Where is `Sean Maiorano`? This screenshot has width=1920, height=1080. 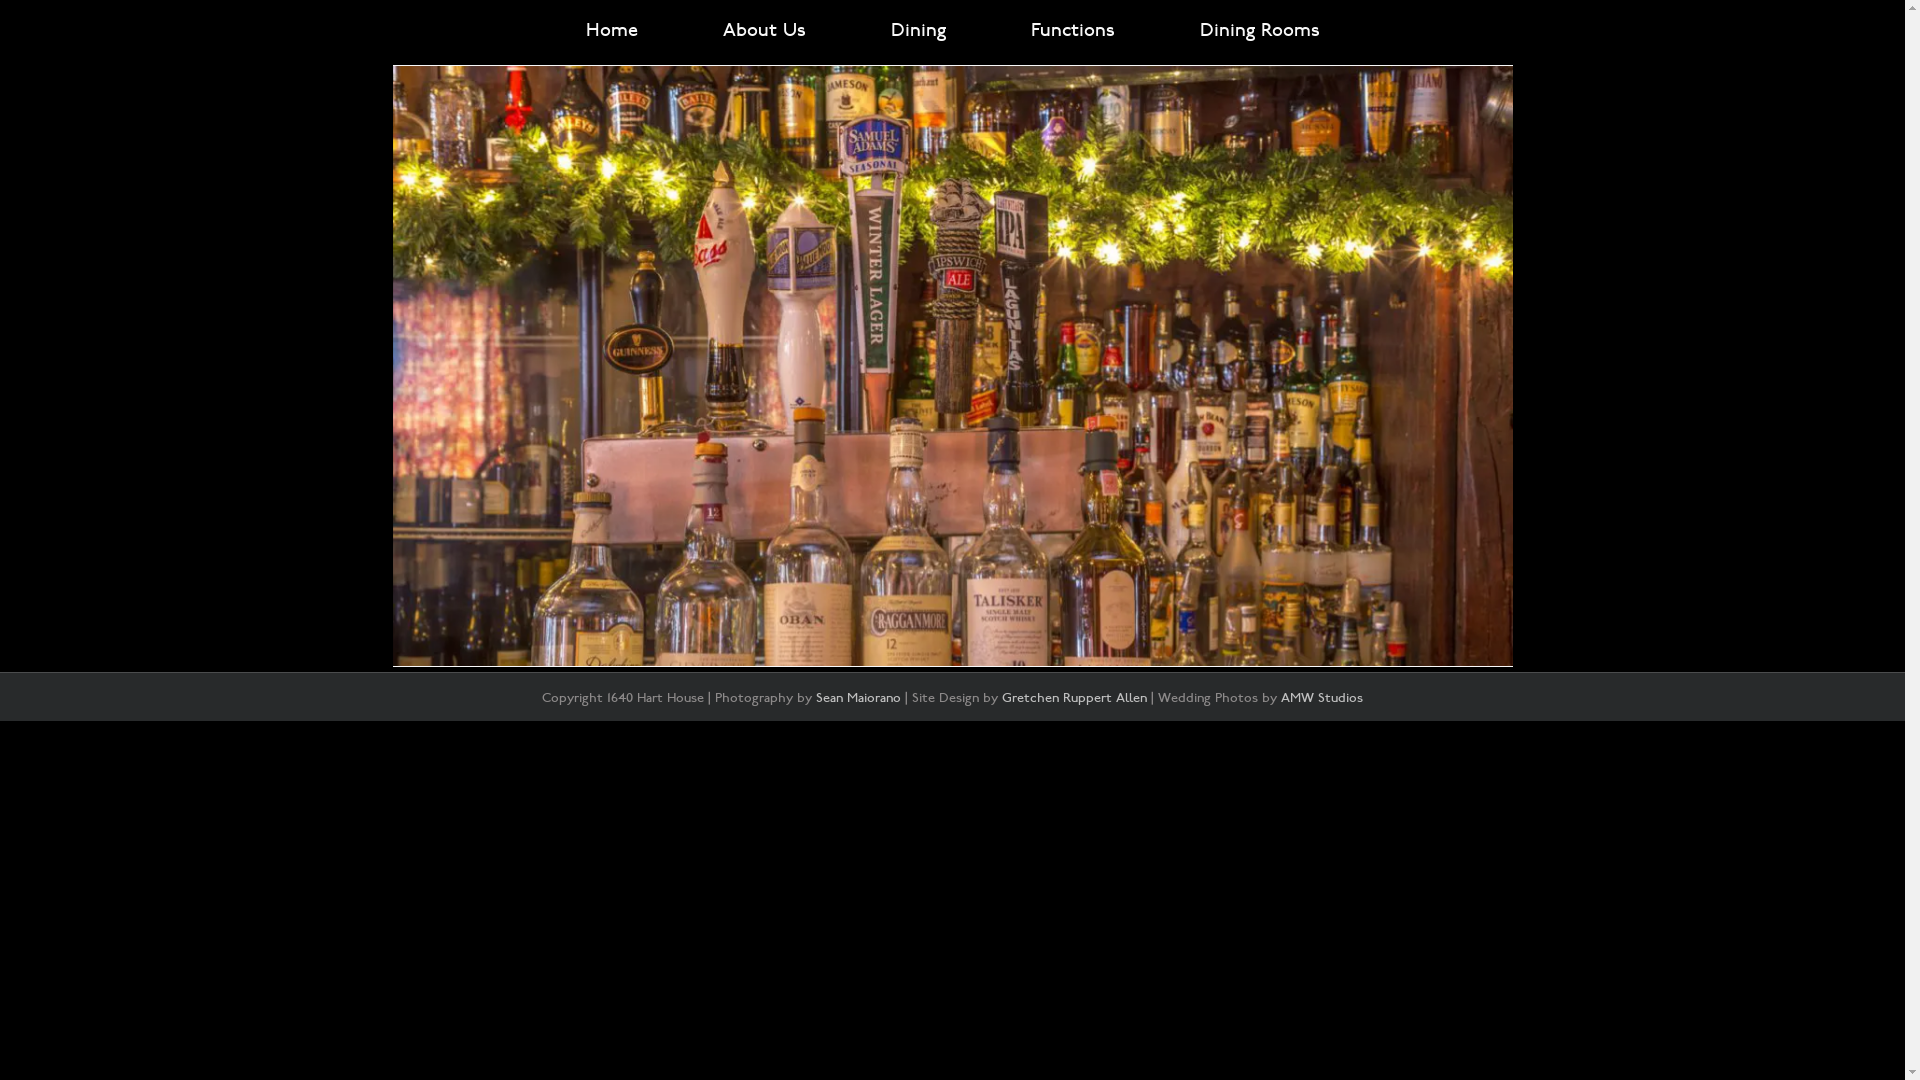
Sean Maiorano is located at coordinates (858, 698).